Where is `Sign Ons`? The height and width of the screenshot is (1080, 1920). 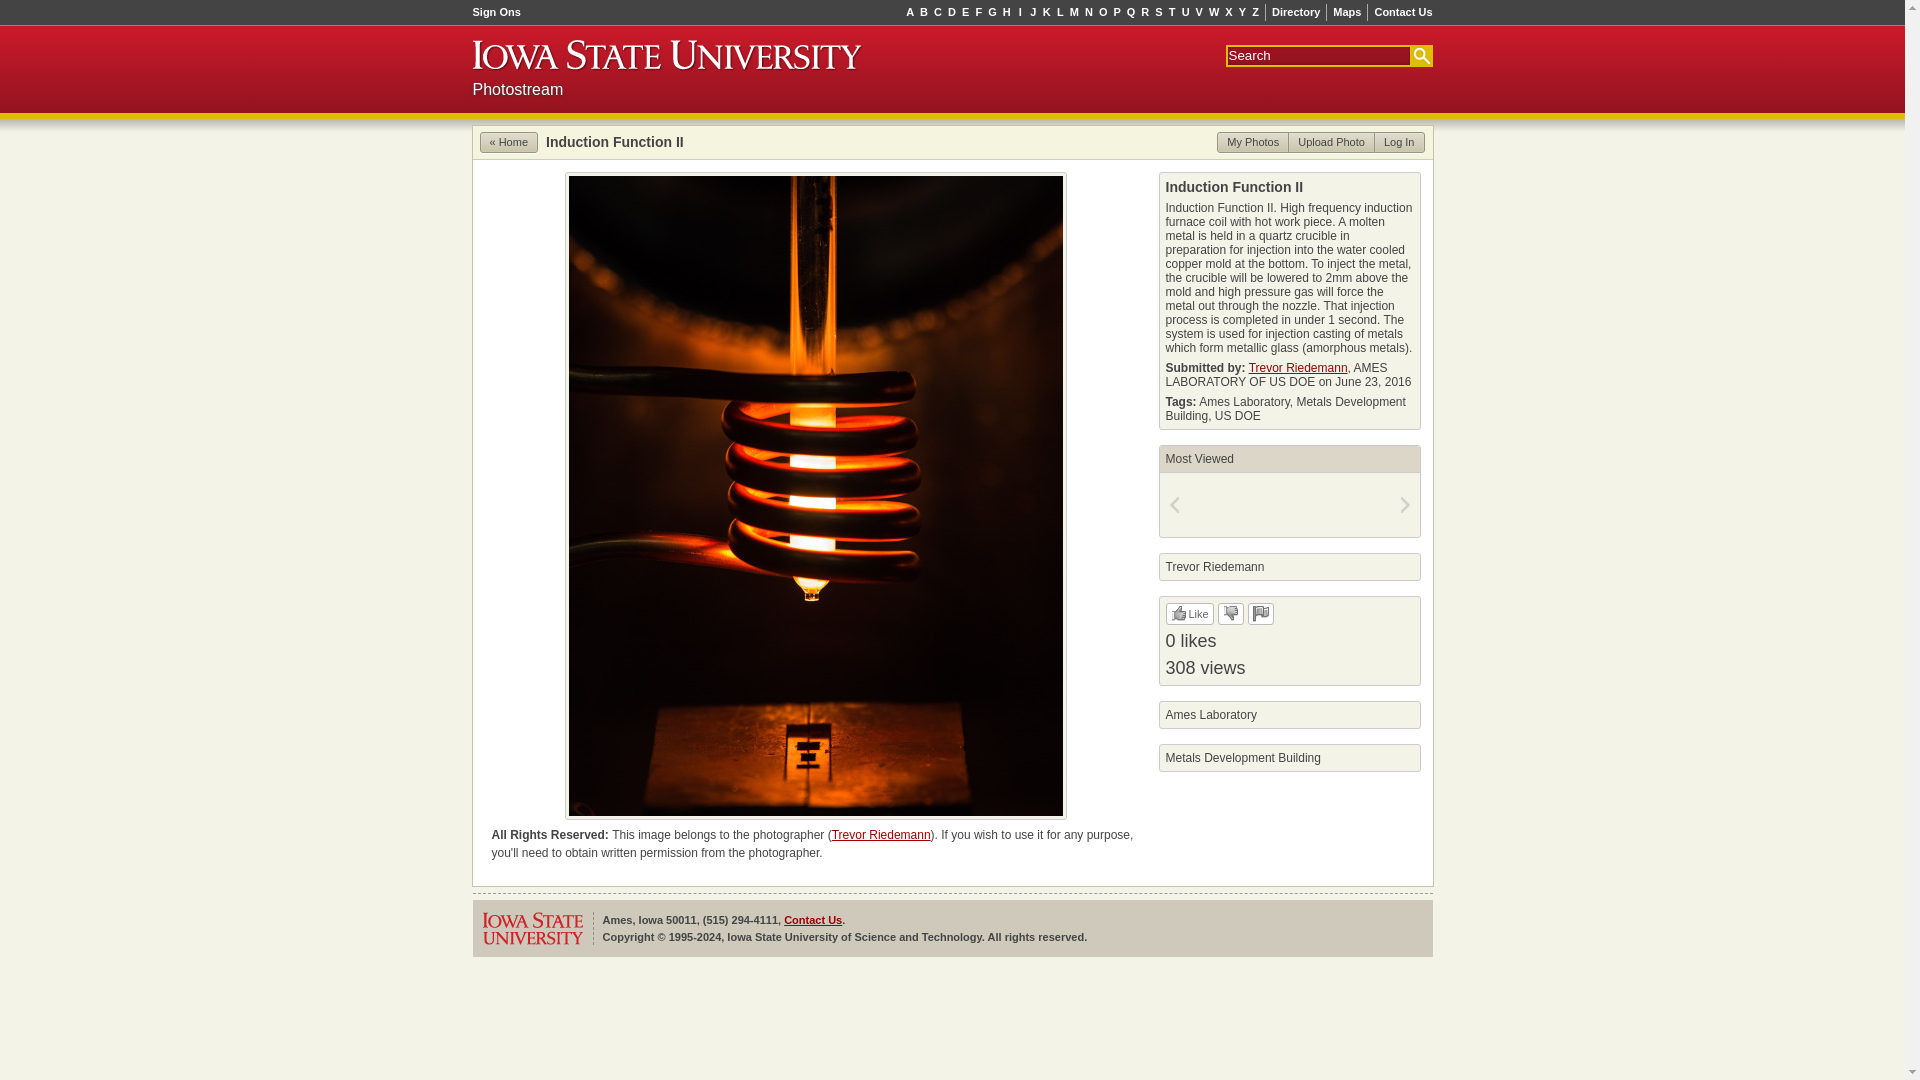 Sign Ons is located at coordinates (499, 12).